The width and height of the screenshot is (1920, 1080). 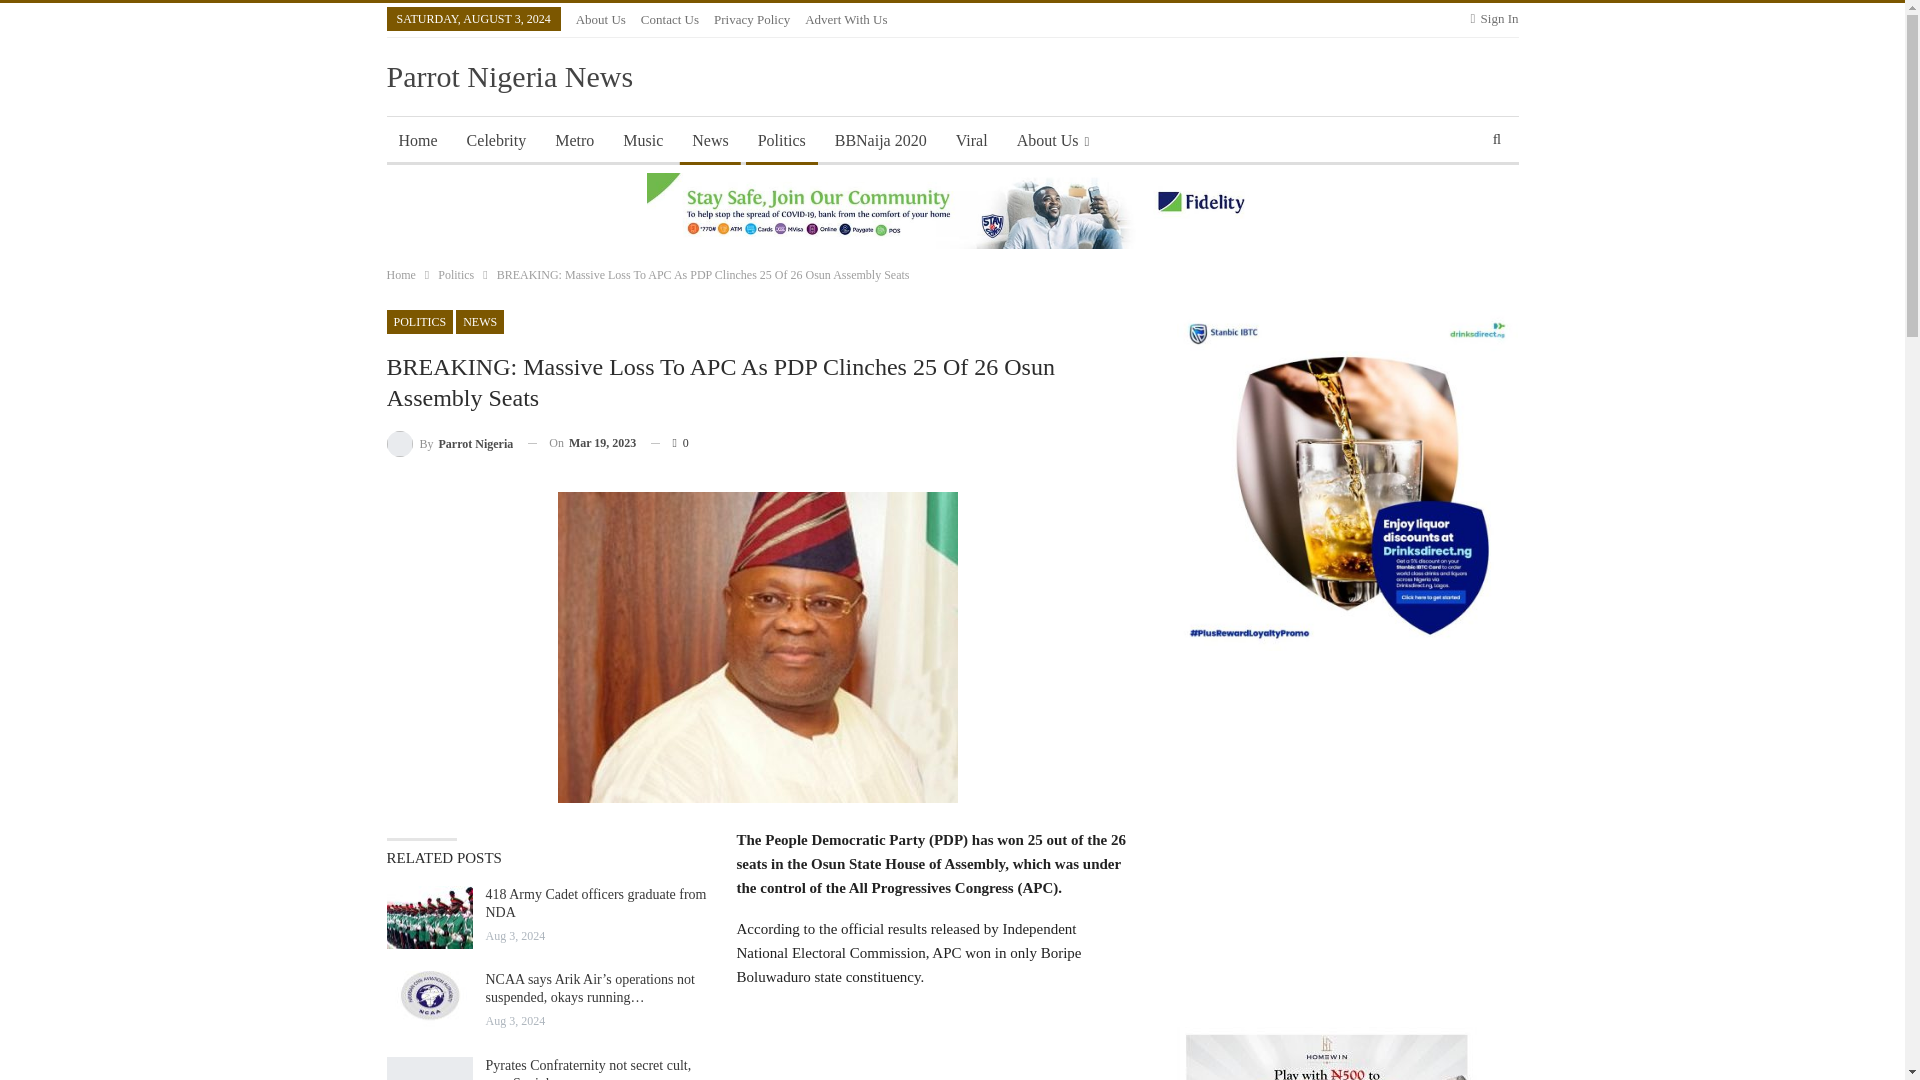 I want to click on Viral, so click(x=972, y=140).